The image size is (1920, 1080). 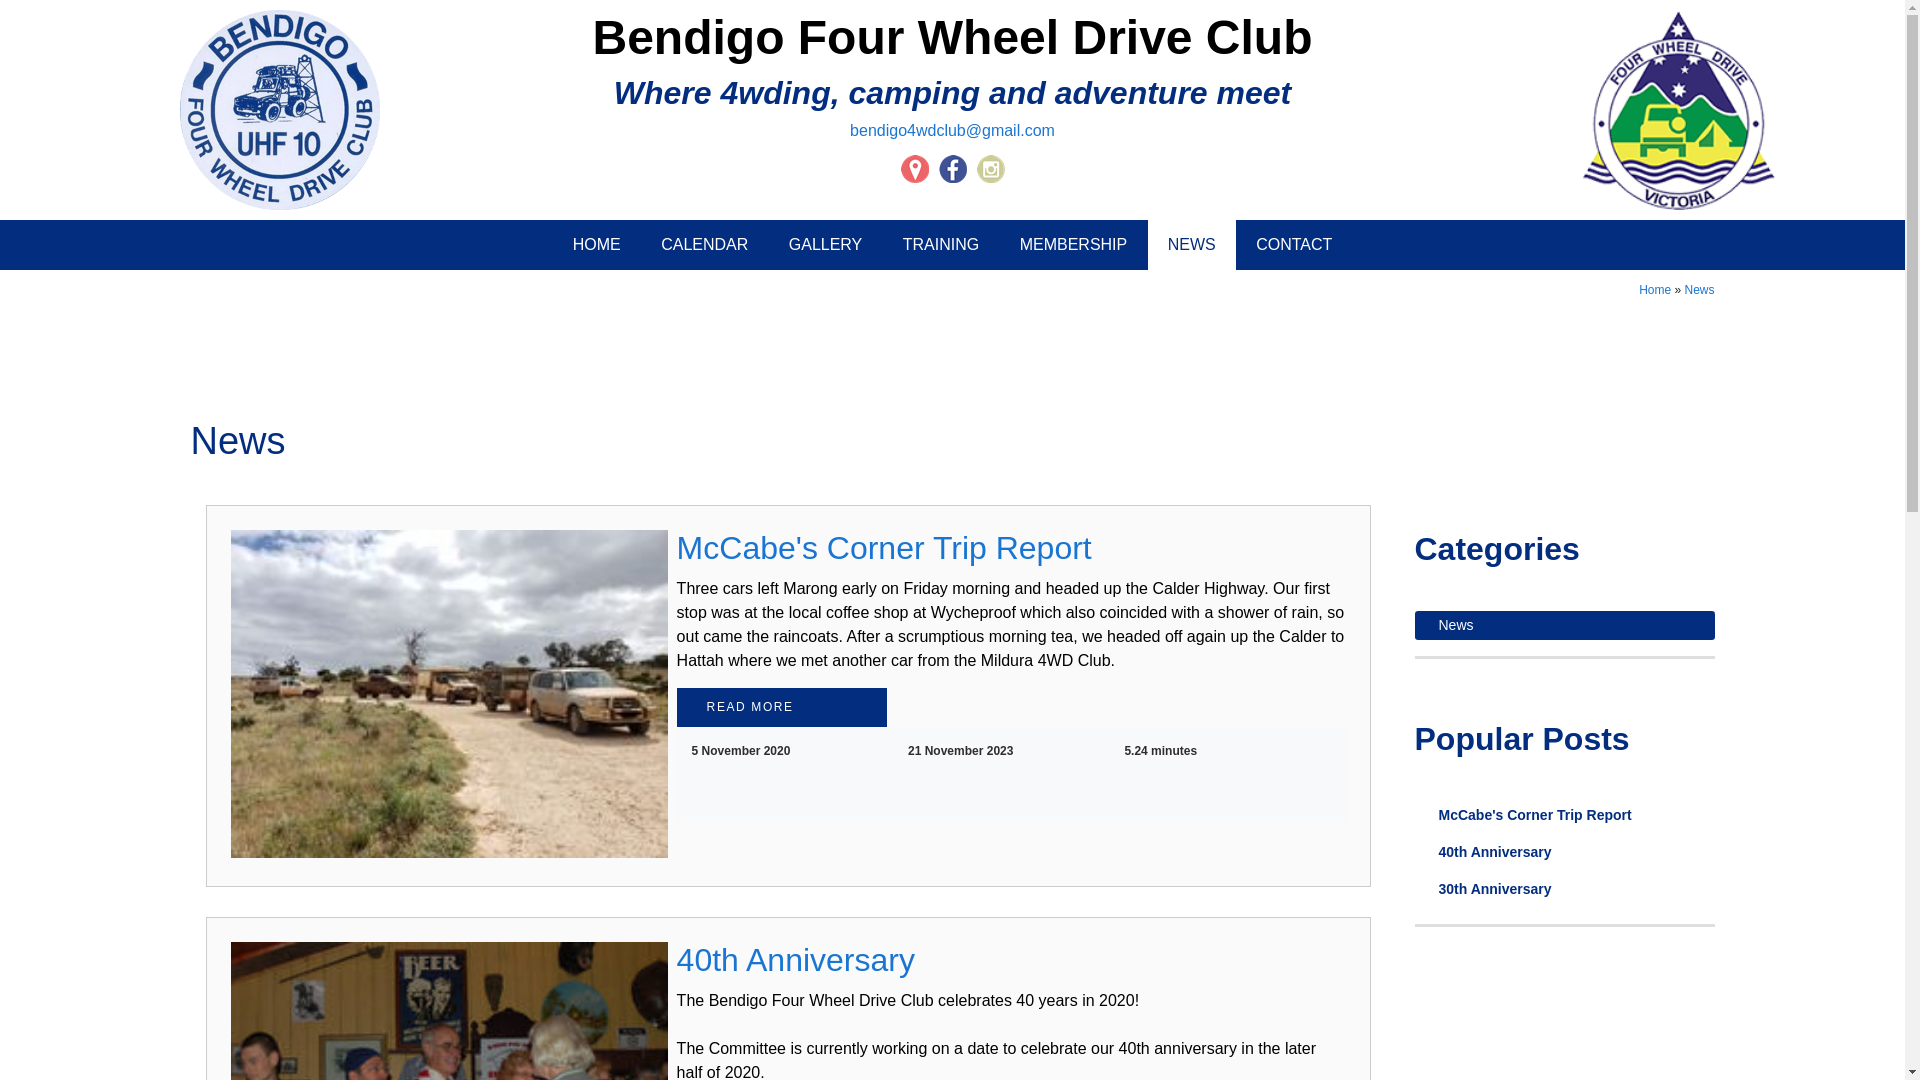 I want to click on Bendigo 4WD Club, so click(x=280, y=110).